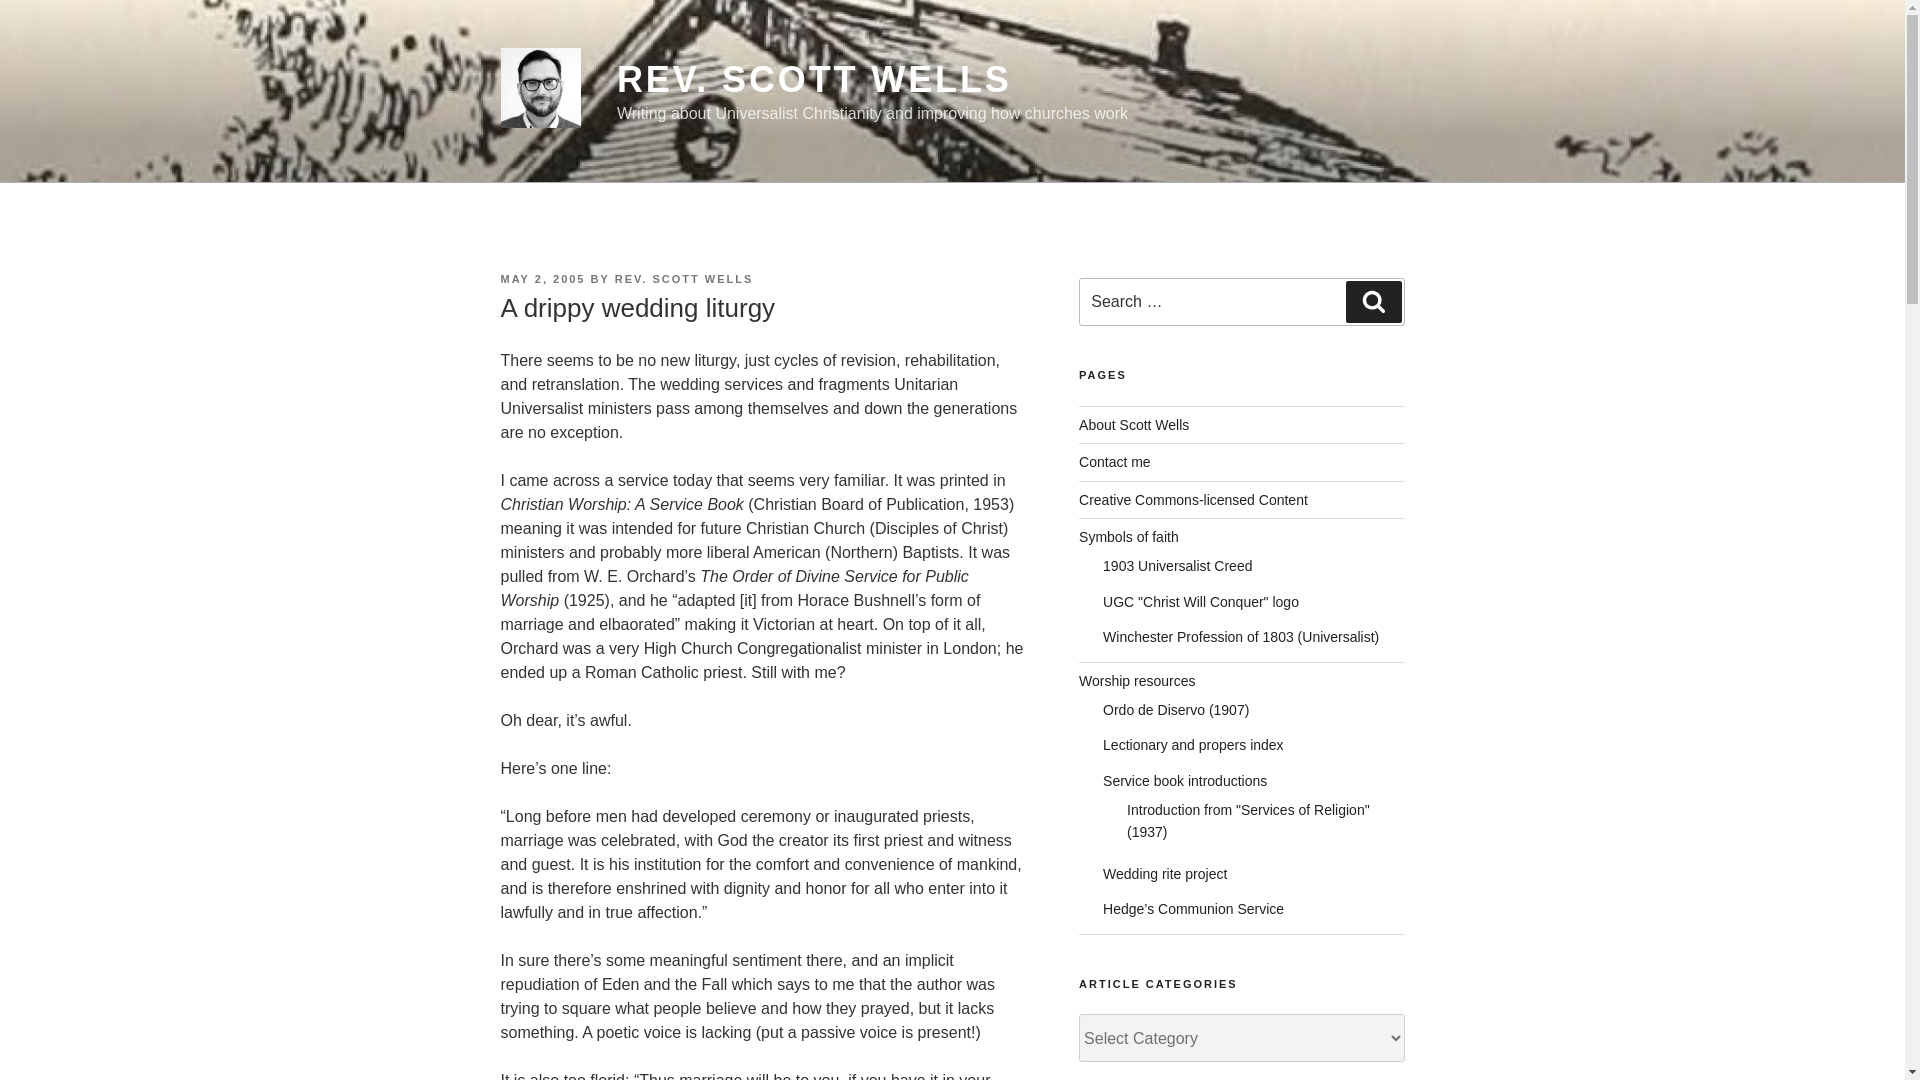 The image size is (1920, 1080). Describe the element at coordinates (1176, 566) in the screenshot. I see `1903 Universalist Creed` at that location.